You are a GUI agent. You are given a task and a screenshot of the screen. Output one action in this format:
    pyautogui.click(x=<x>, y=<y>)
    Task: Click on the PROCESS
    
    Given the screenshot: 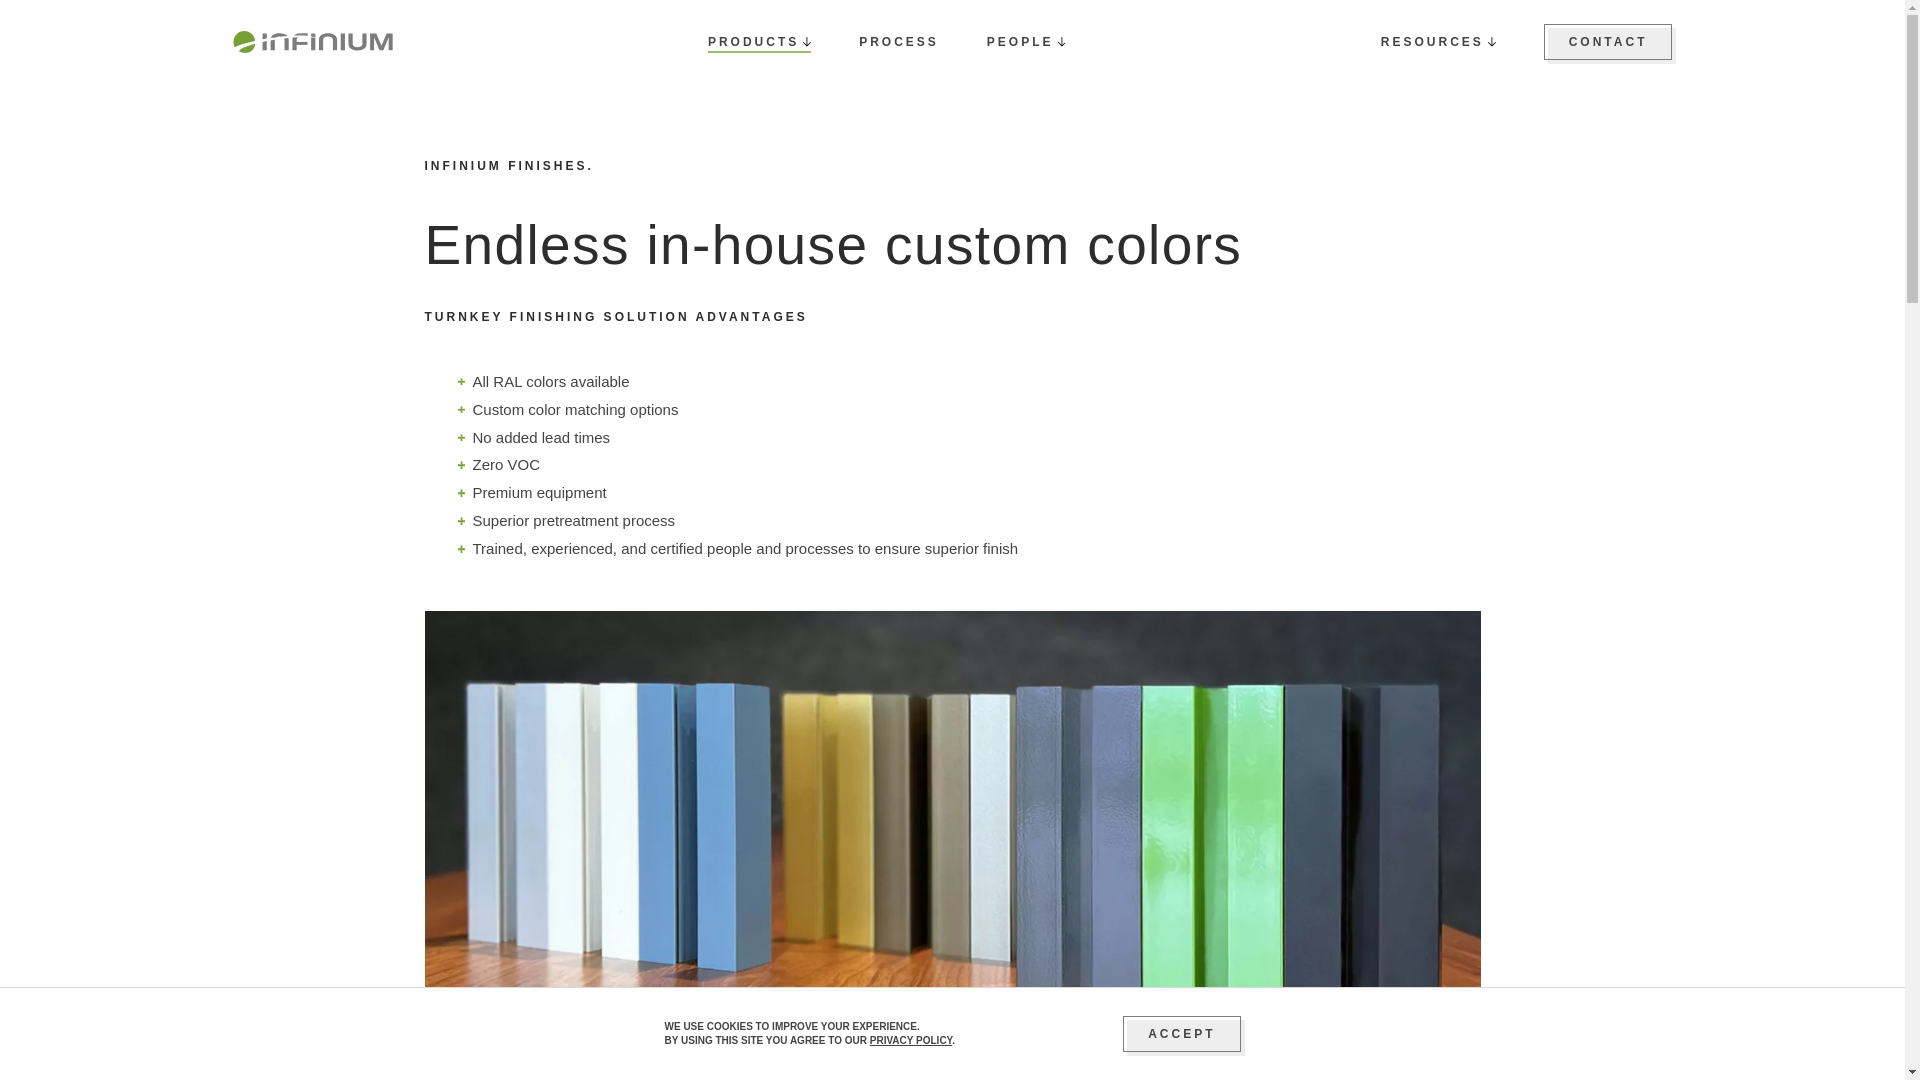 What is the action you would take?
    pyautogui.click(x=898, y=41)
    